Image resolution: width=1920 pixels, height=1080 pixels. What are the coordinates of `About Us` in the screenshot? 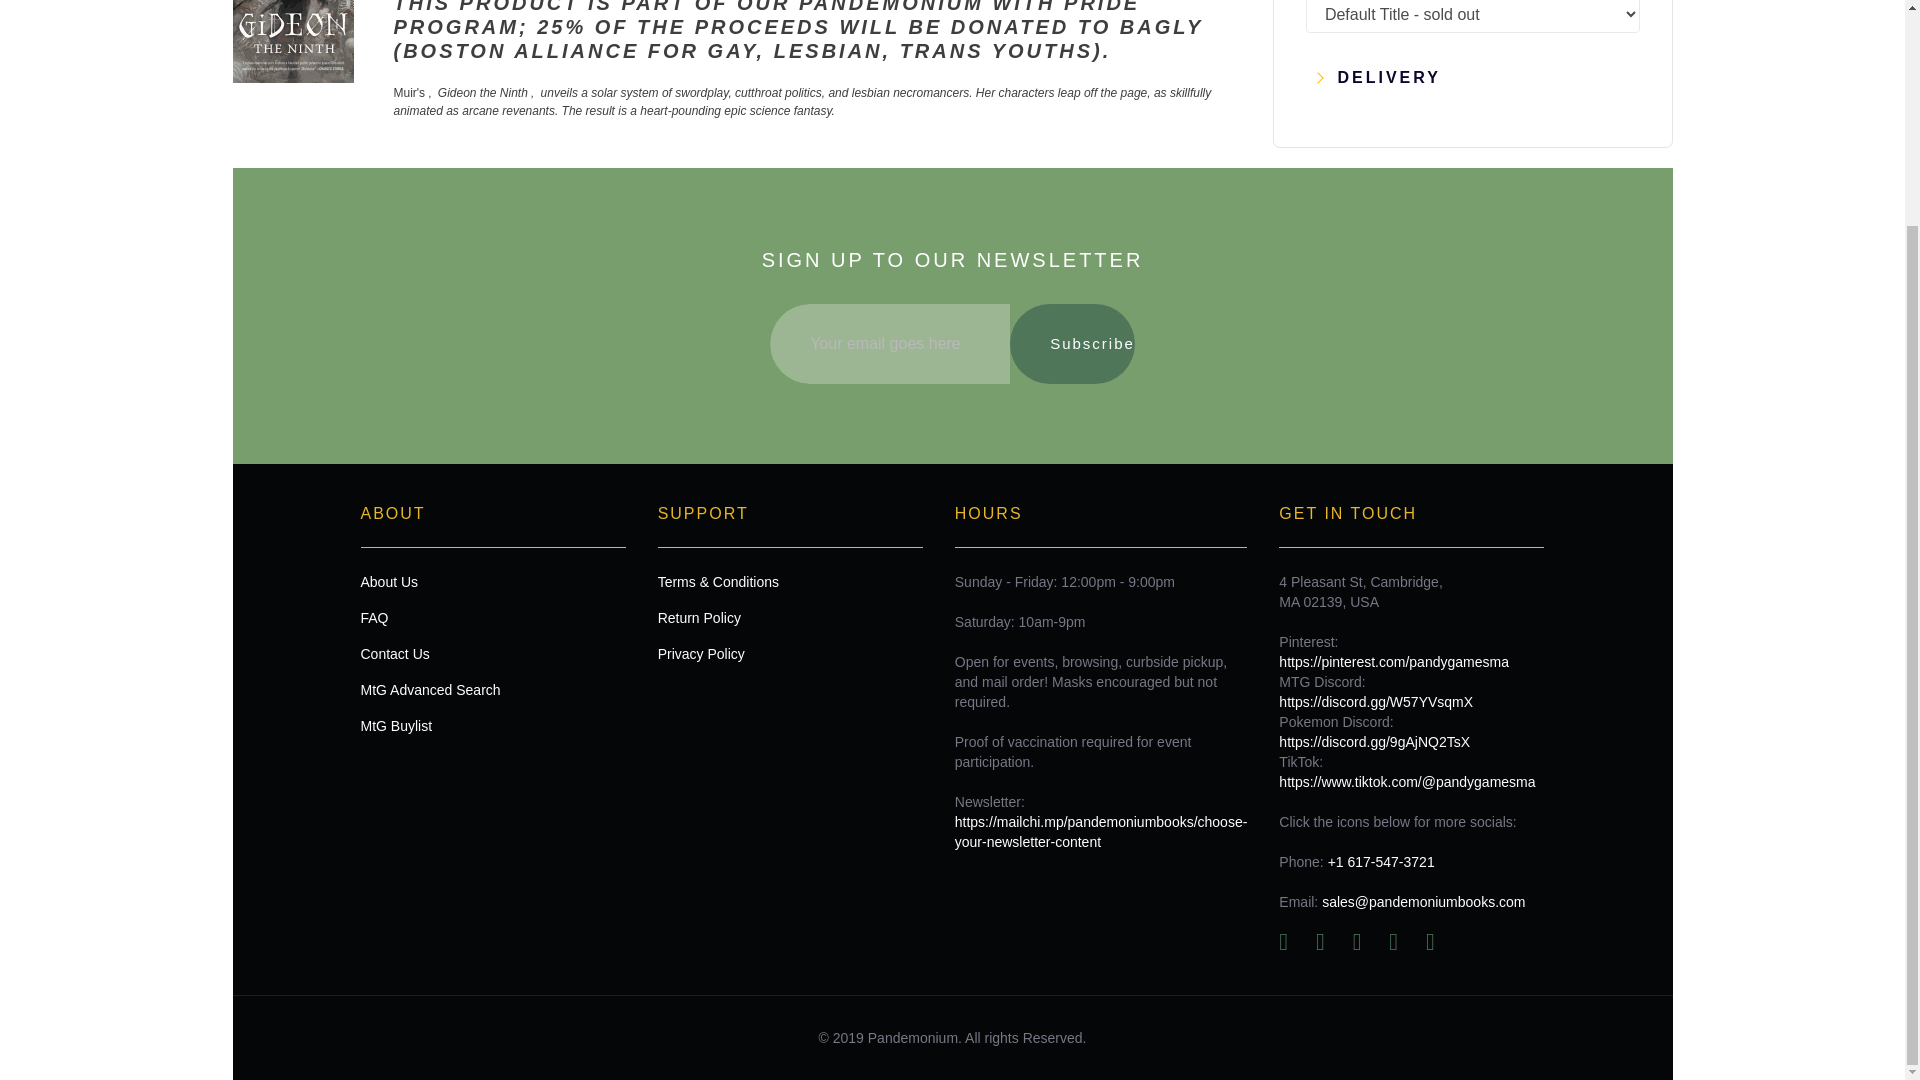 It's located at (492, 582).